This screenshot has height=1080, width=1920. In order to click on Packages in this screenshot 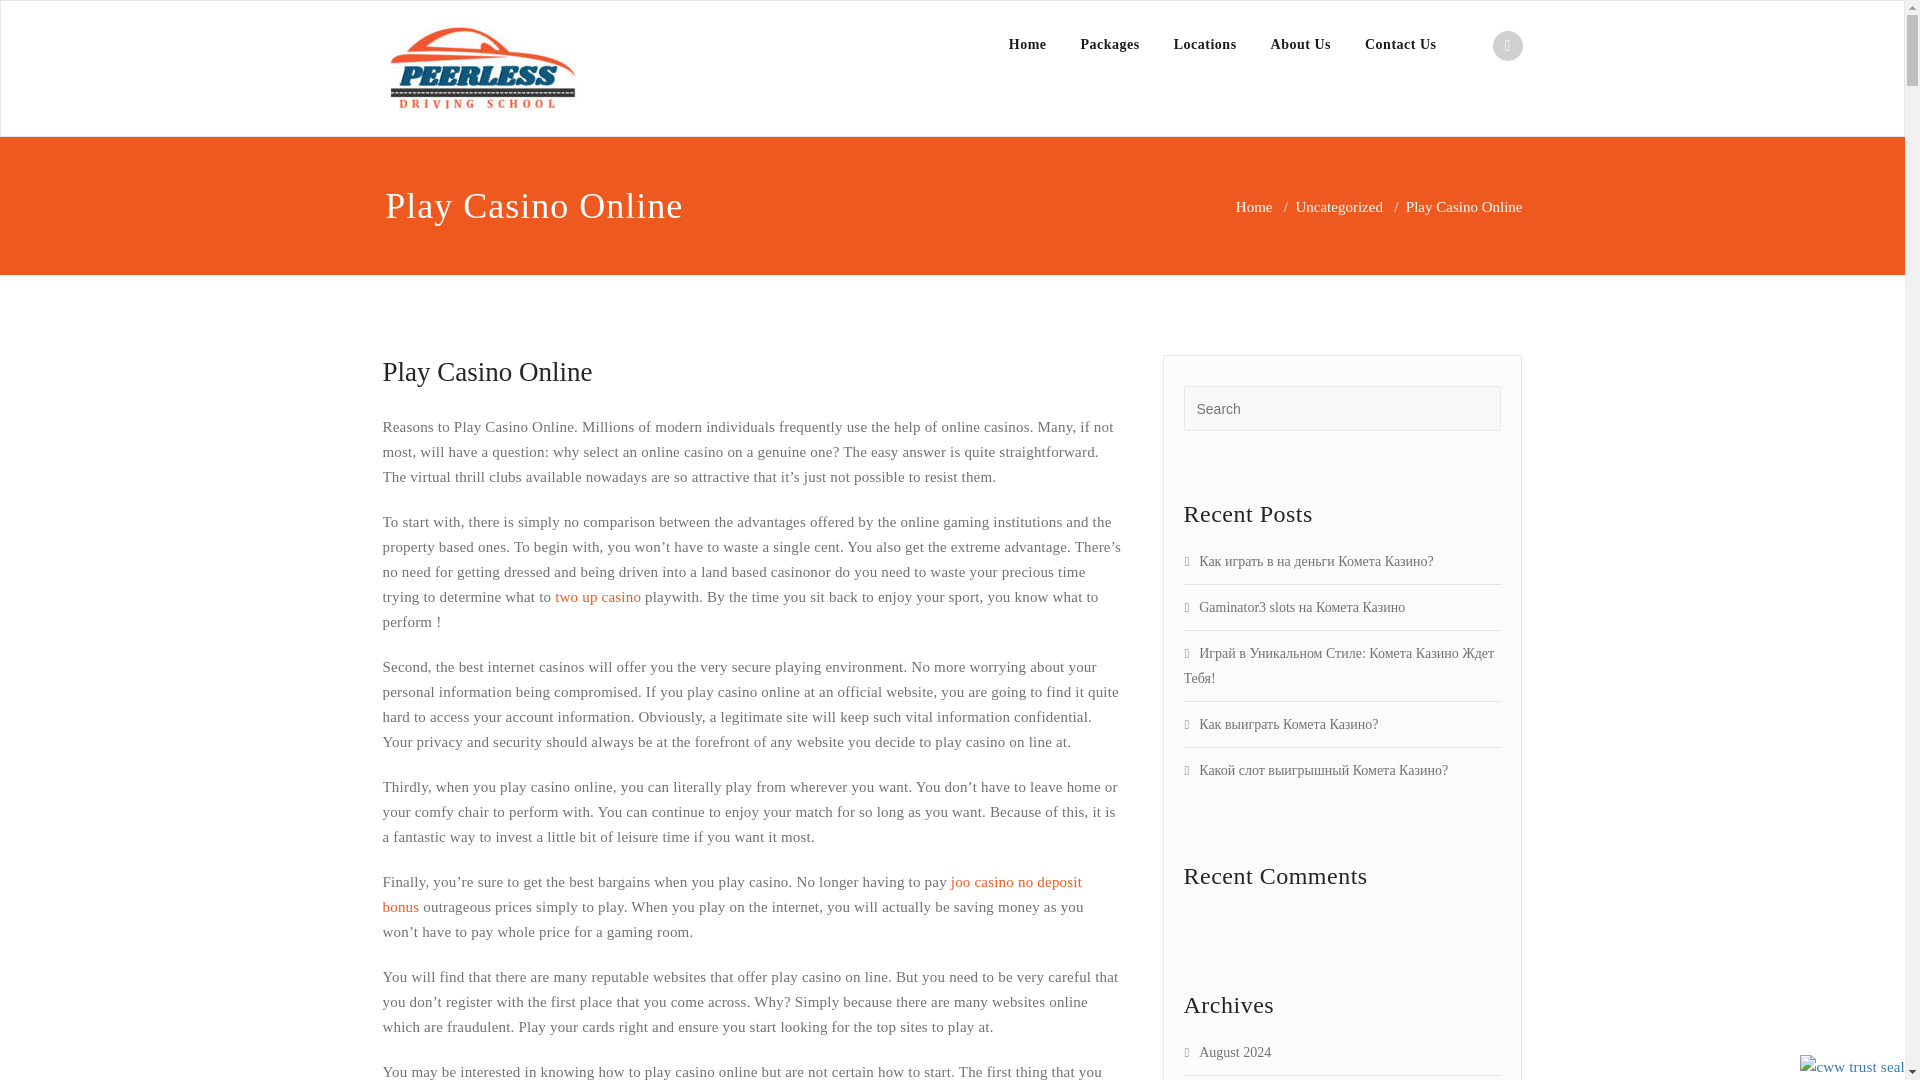, I will do `click(1110, 44)`.